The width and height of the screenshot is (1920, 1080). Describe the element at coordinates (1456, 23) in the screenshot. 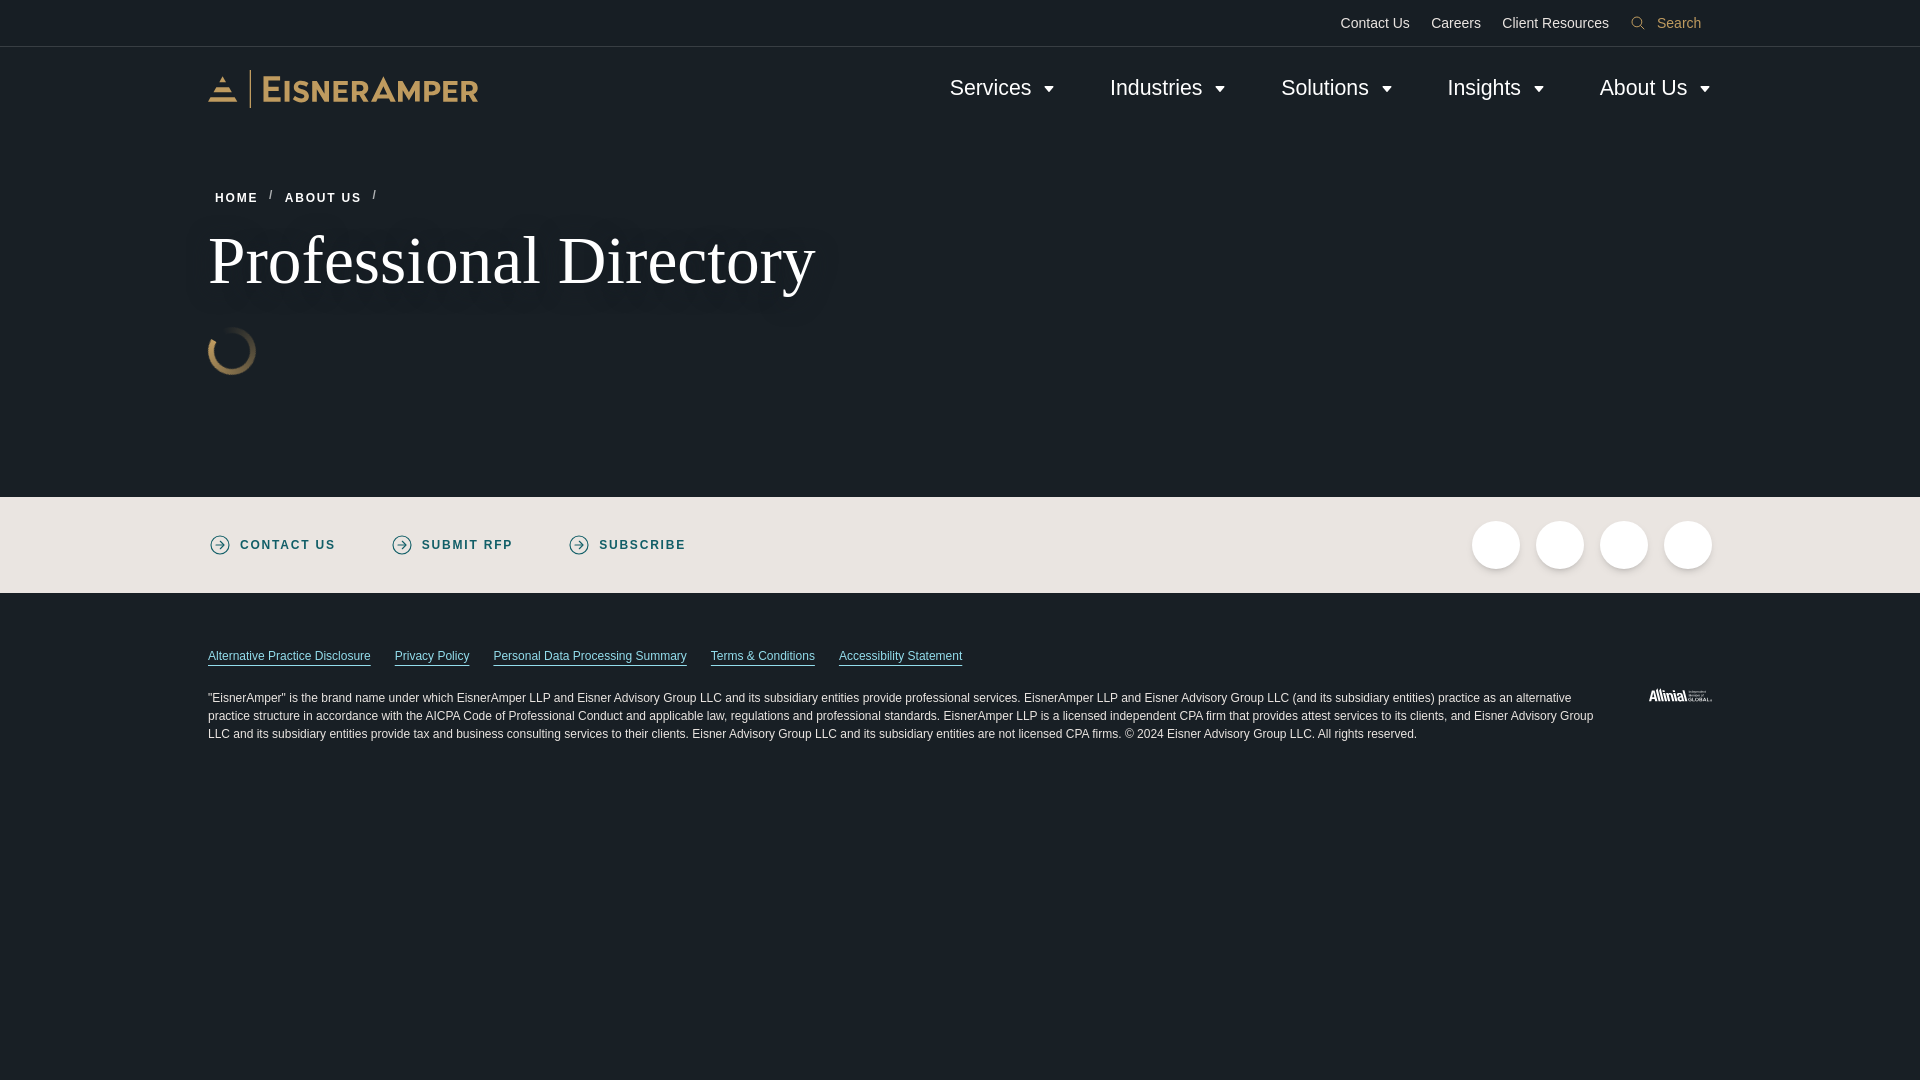

I see `Careers` at that location.